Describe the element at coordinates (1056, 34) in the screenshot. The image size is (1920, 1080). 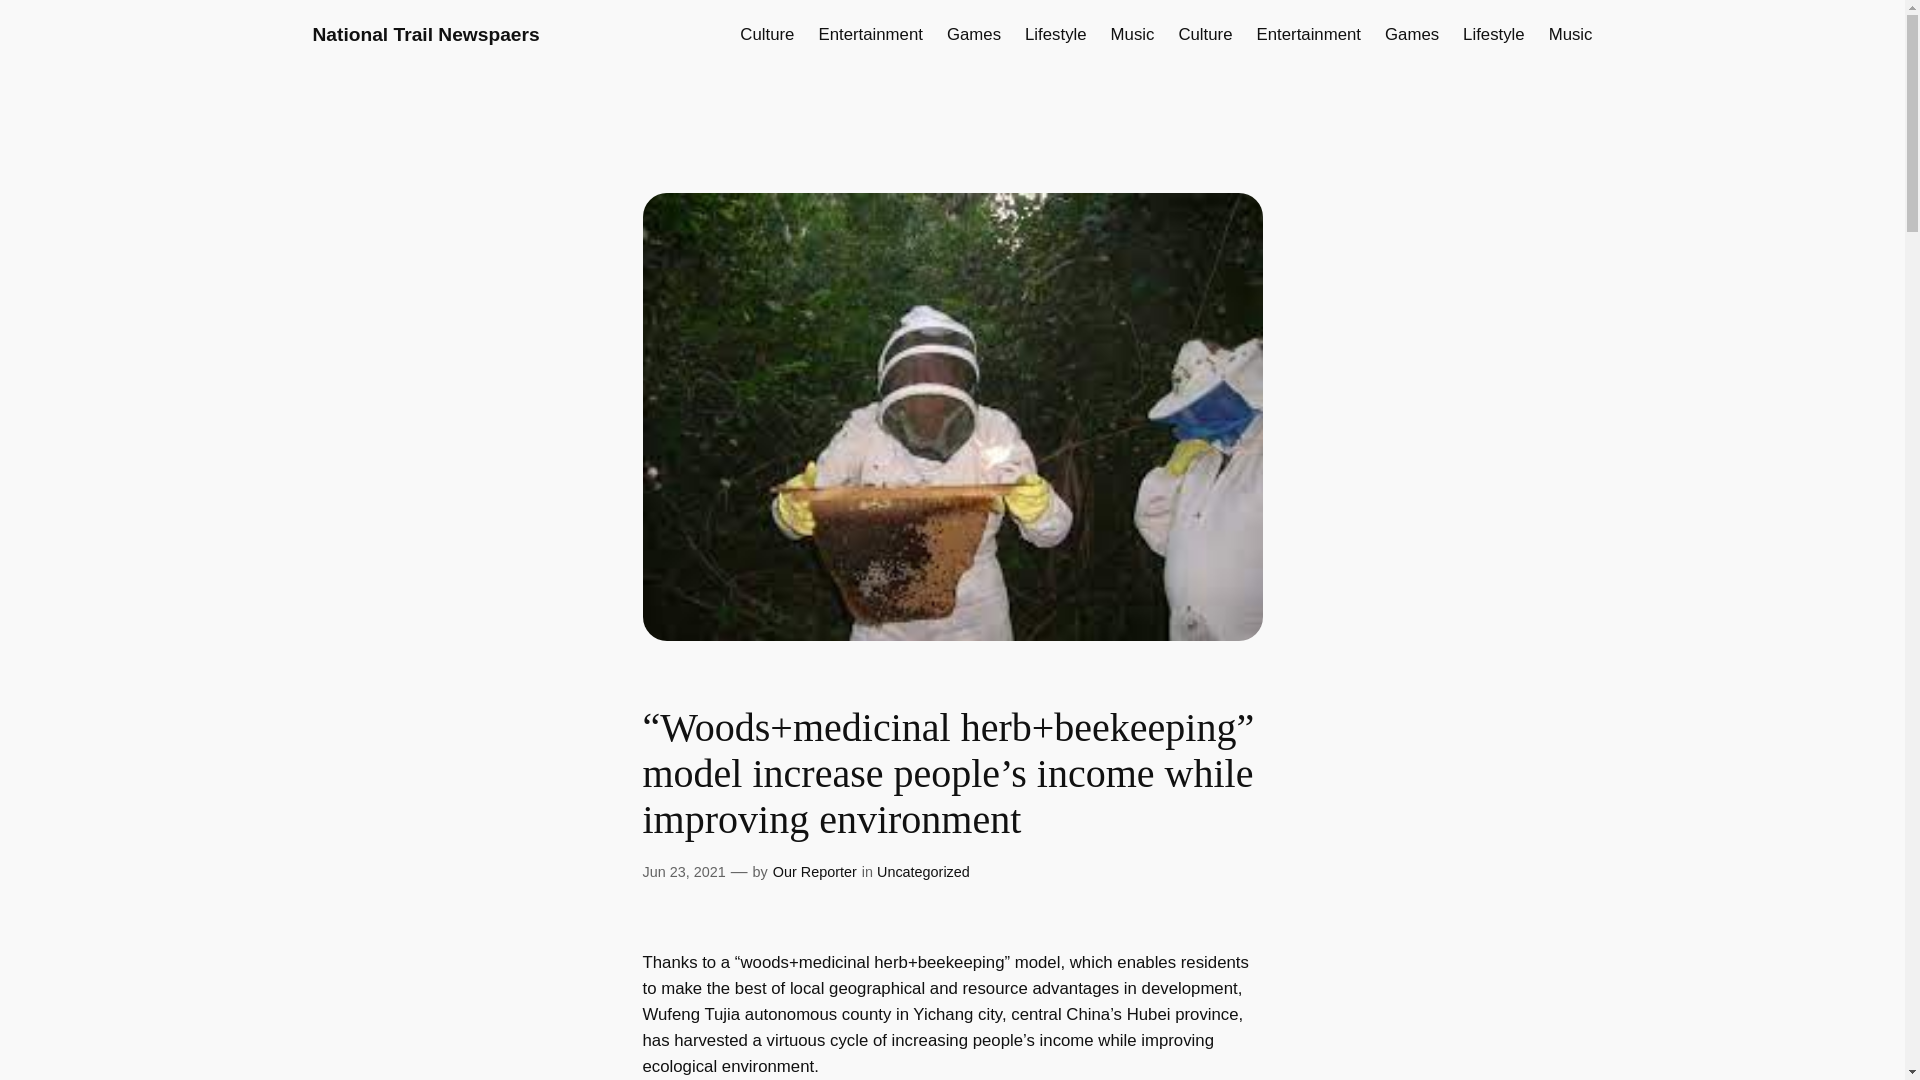
I see `Lifestyle` at that location.